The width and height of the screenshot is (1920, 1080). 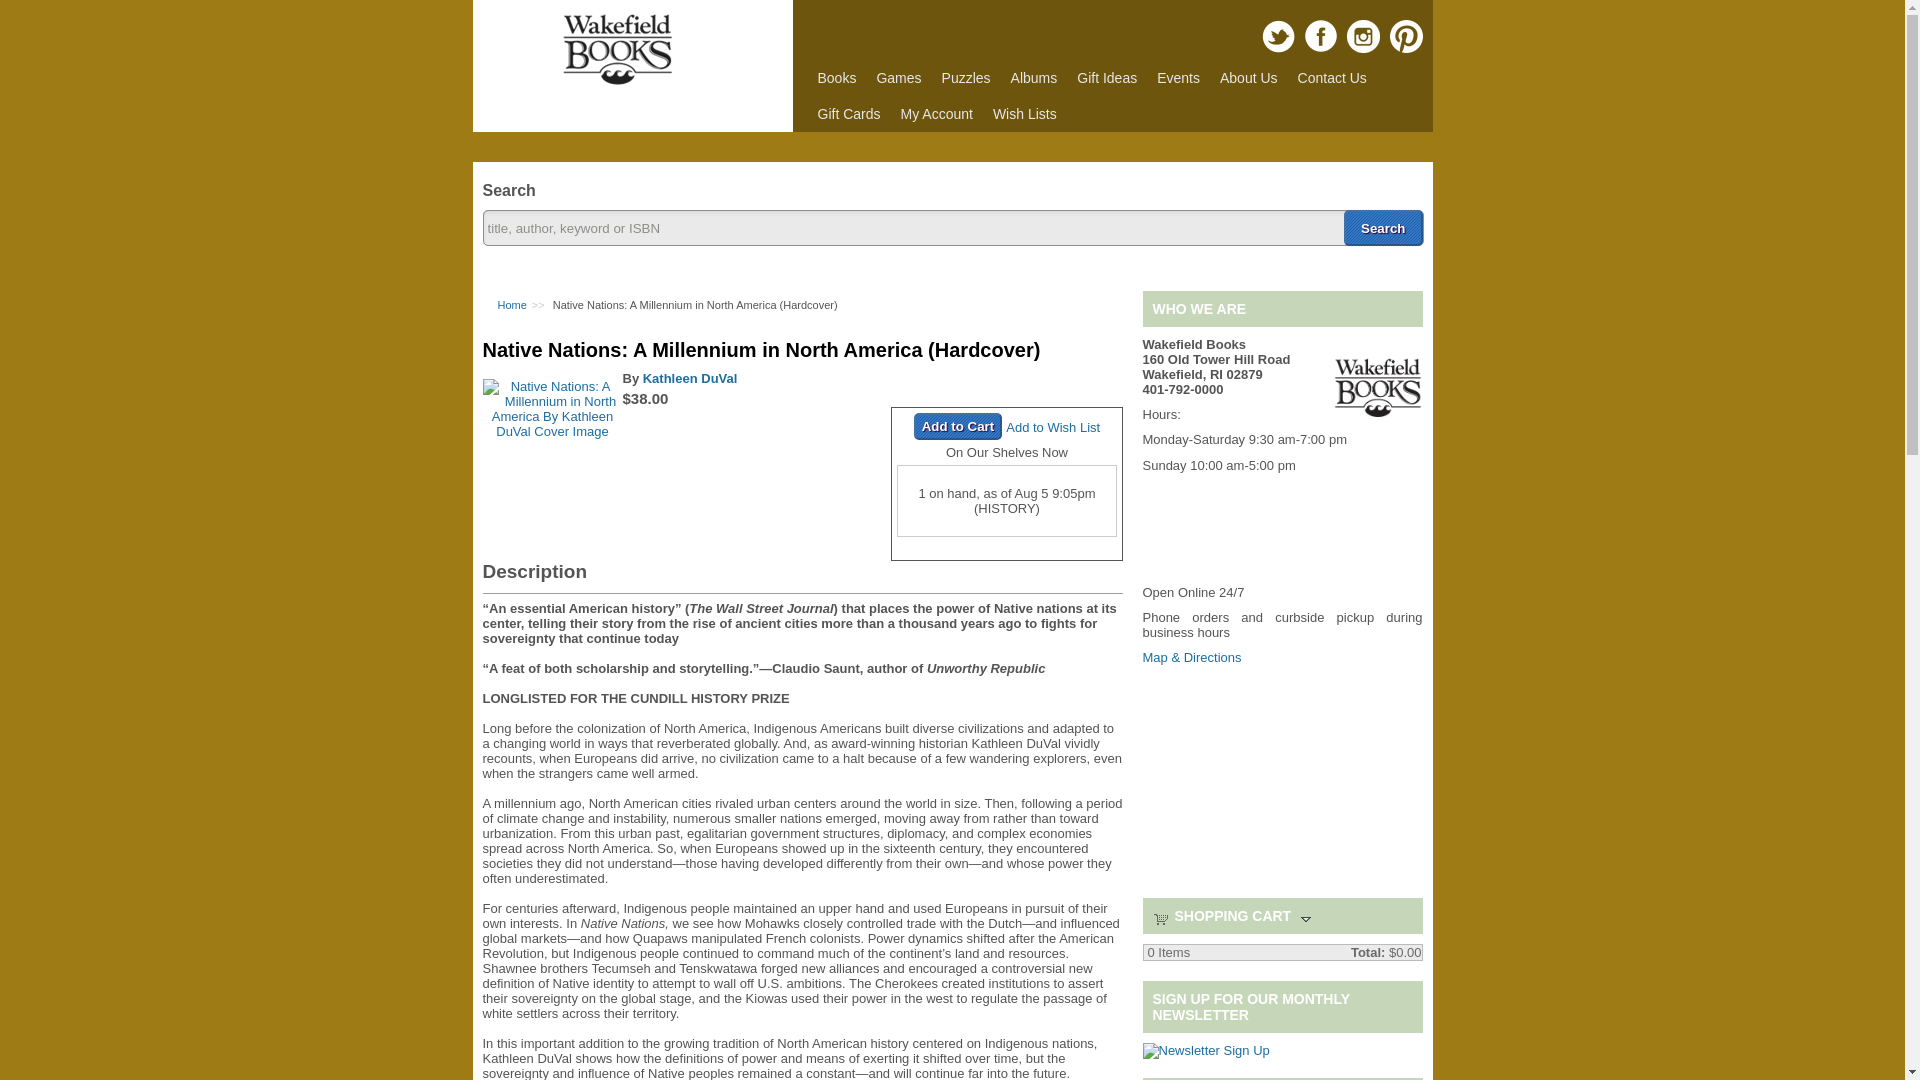 What do you see at coordinates (1034, 78) in the screenshot?
I see `New Vinyl` at bounding box center [1034, 78].